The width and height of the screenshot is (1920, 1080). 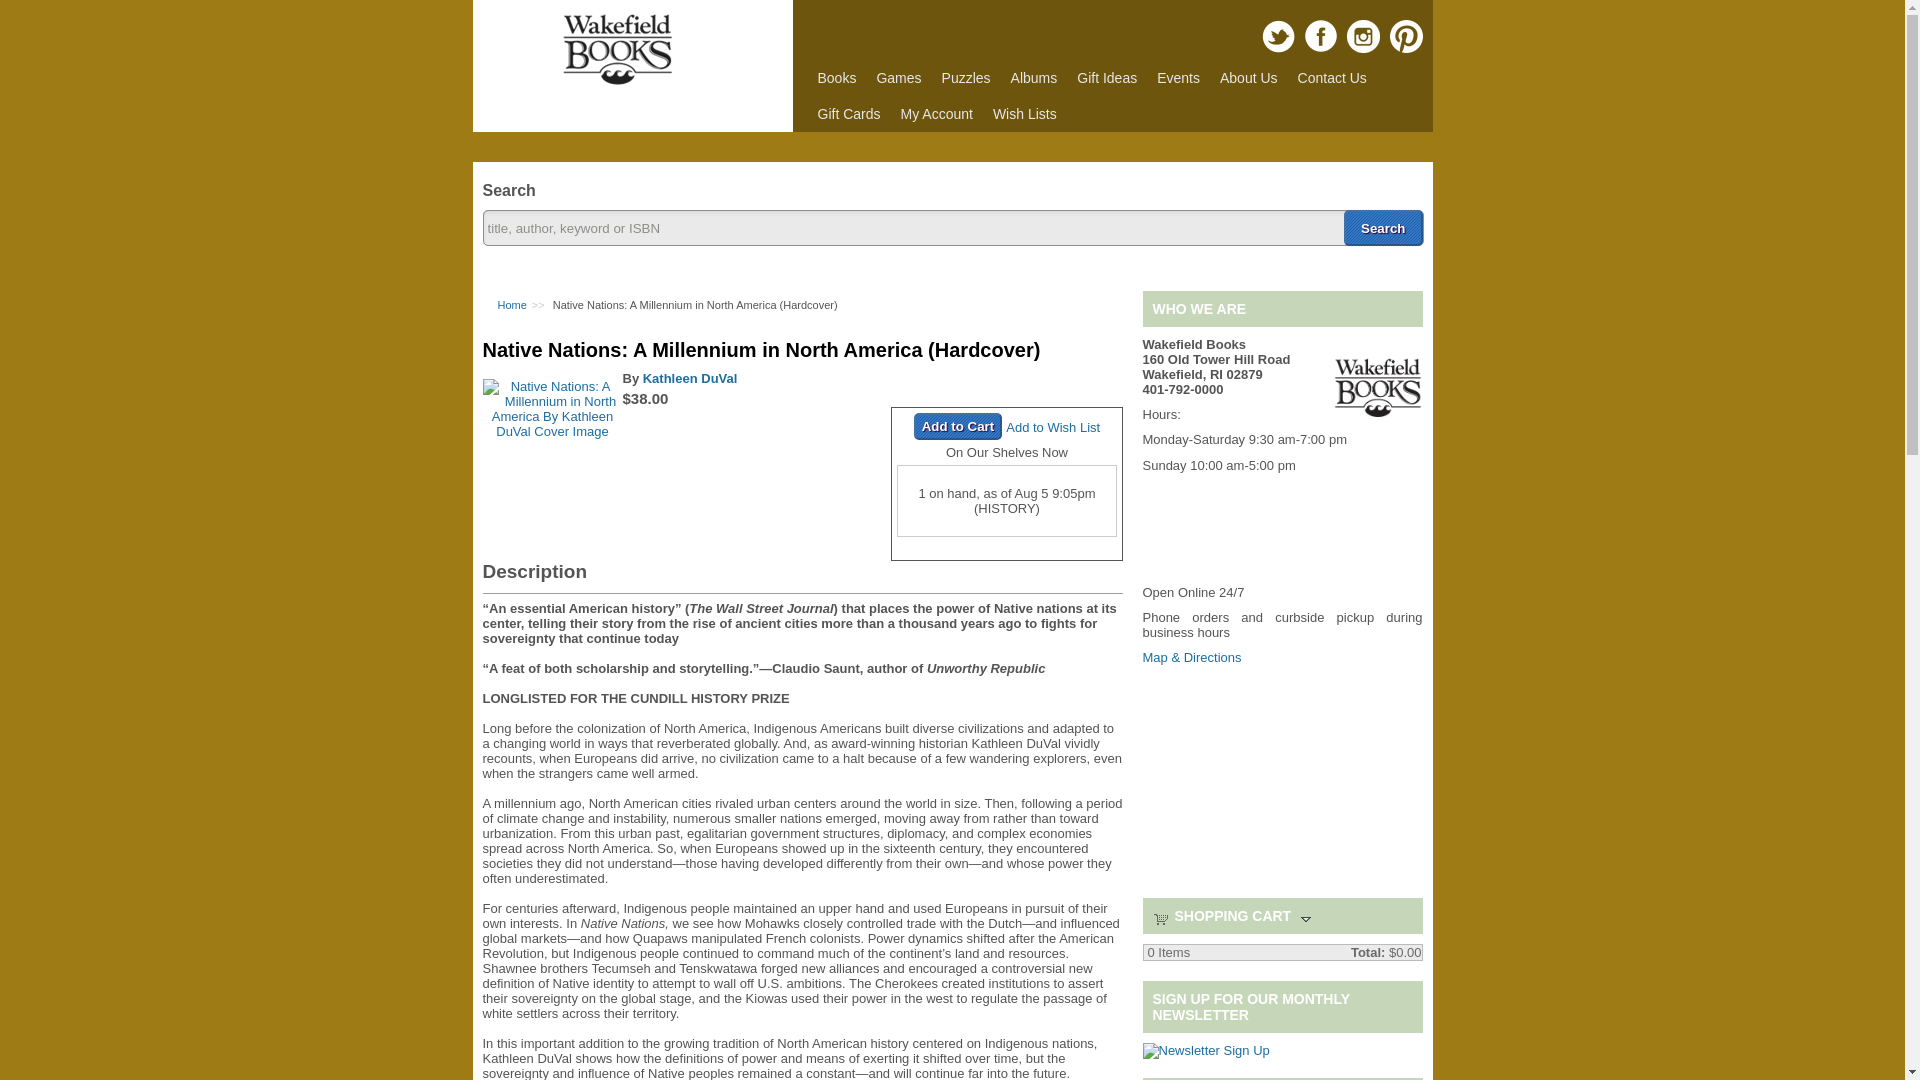 What do you see at coordinates (1034, 78) in the screenshot?
I see `New Vinyl` at bounding box center [1034, 78].